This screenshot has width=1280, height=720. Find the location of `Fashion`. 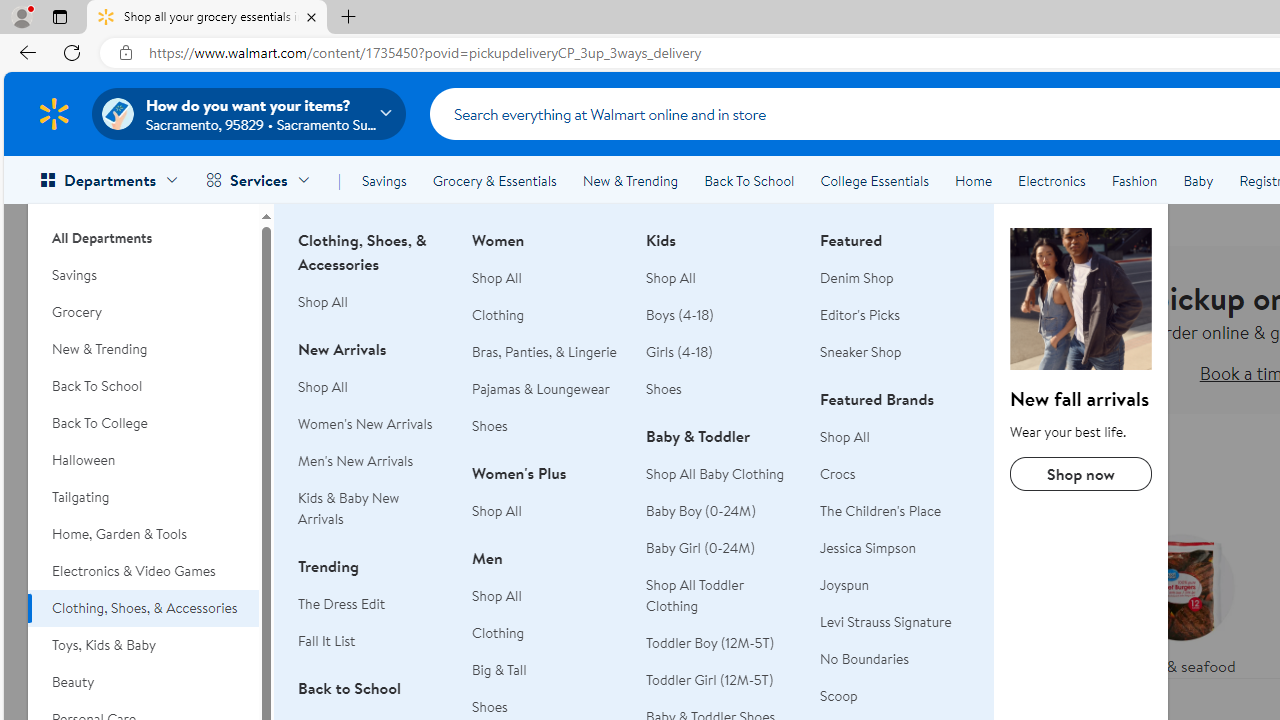

Fashion is located at coordinates (1134, 180).